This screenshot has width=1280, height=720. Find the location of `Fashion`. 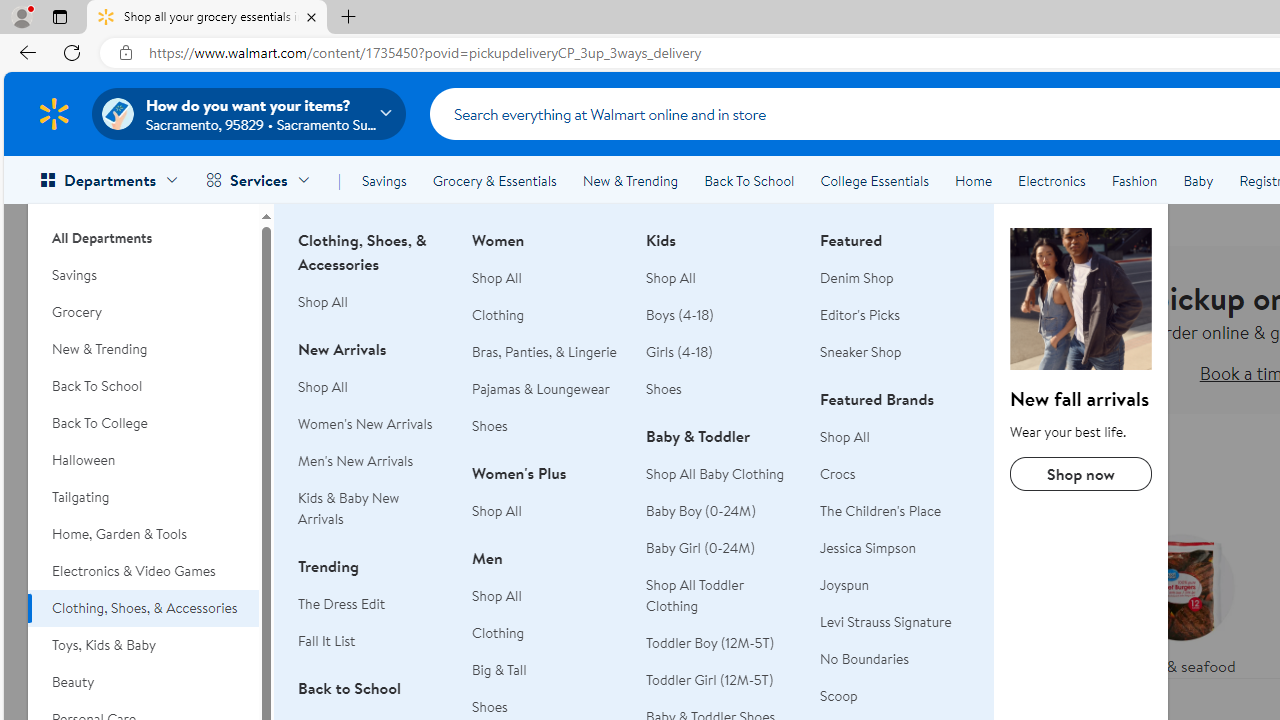

Fashion is located at coordinates (1134, 180).